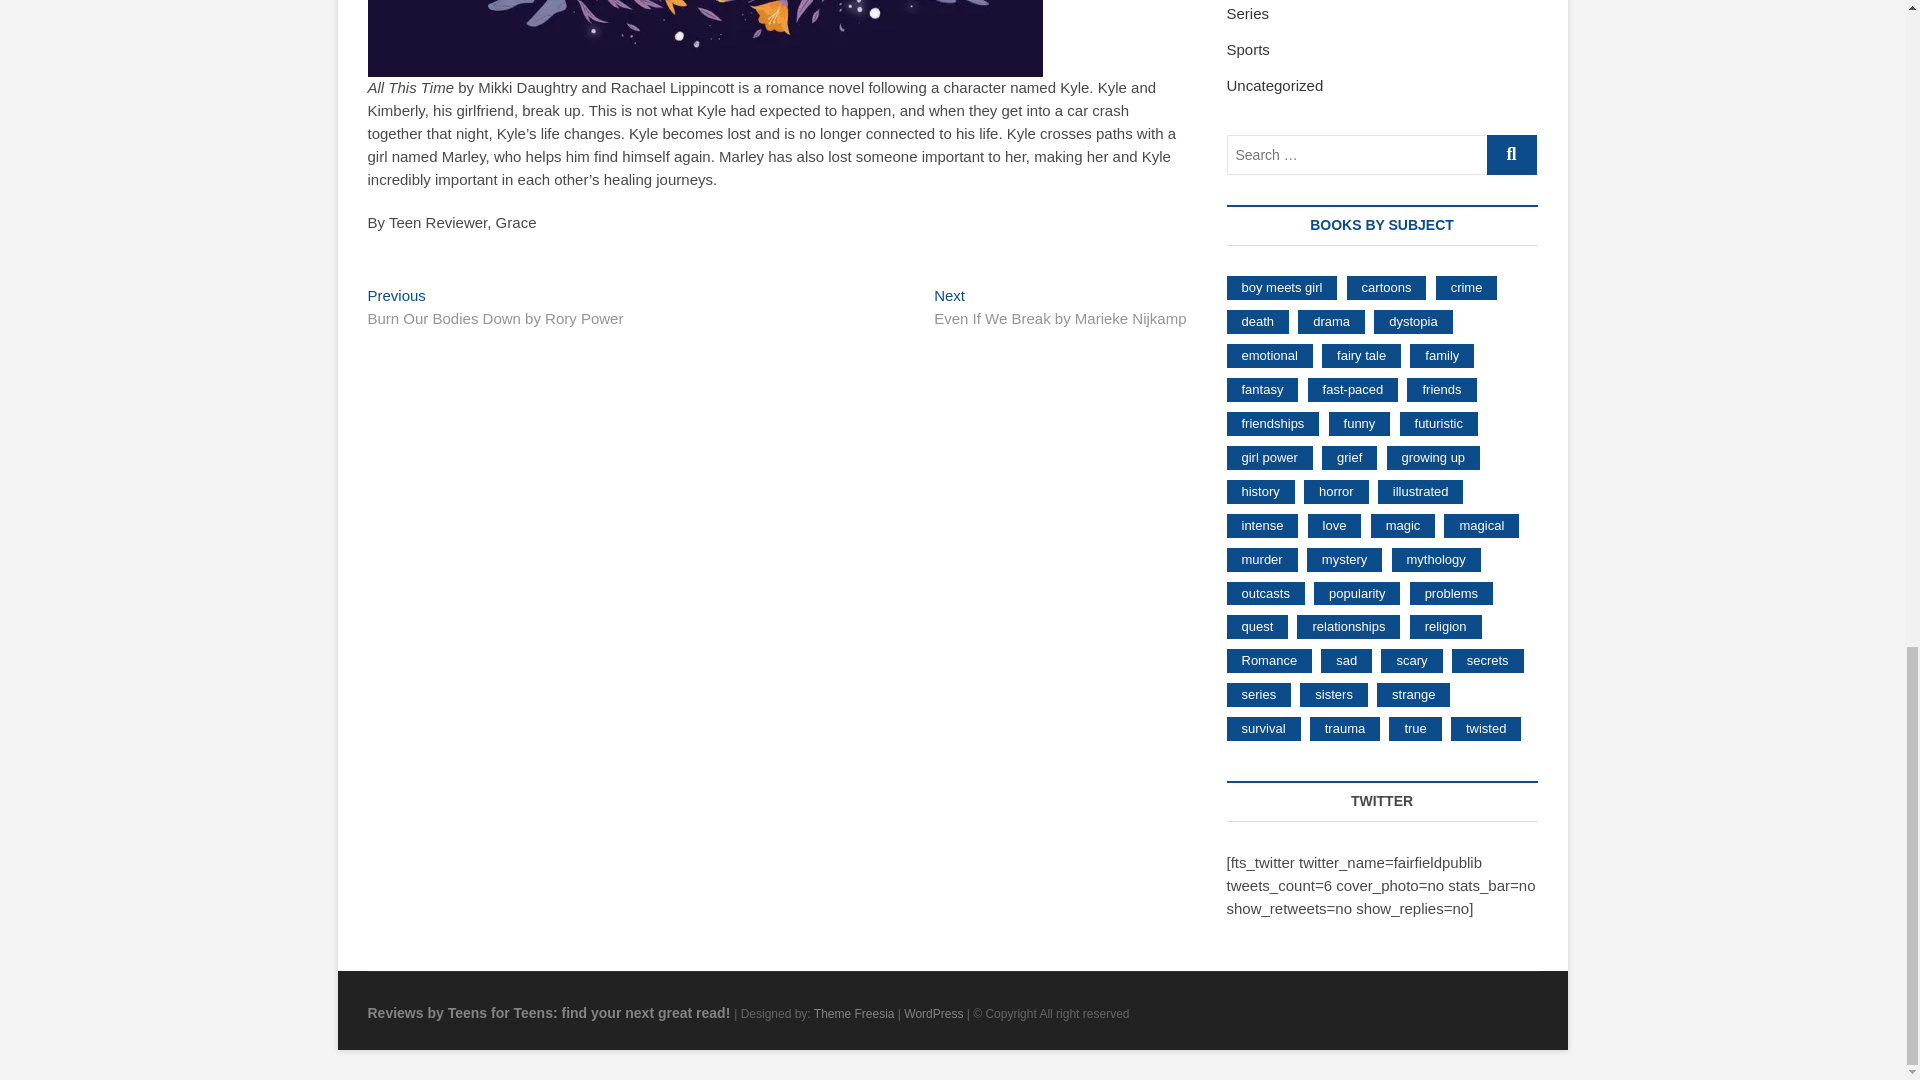 The height and width of the screenshot is (1080, 1920). I want to click on Theme Freesia, so click(496, 308).